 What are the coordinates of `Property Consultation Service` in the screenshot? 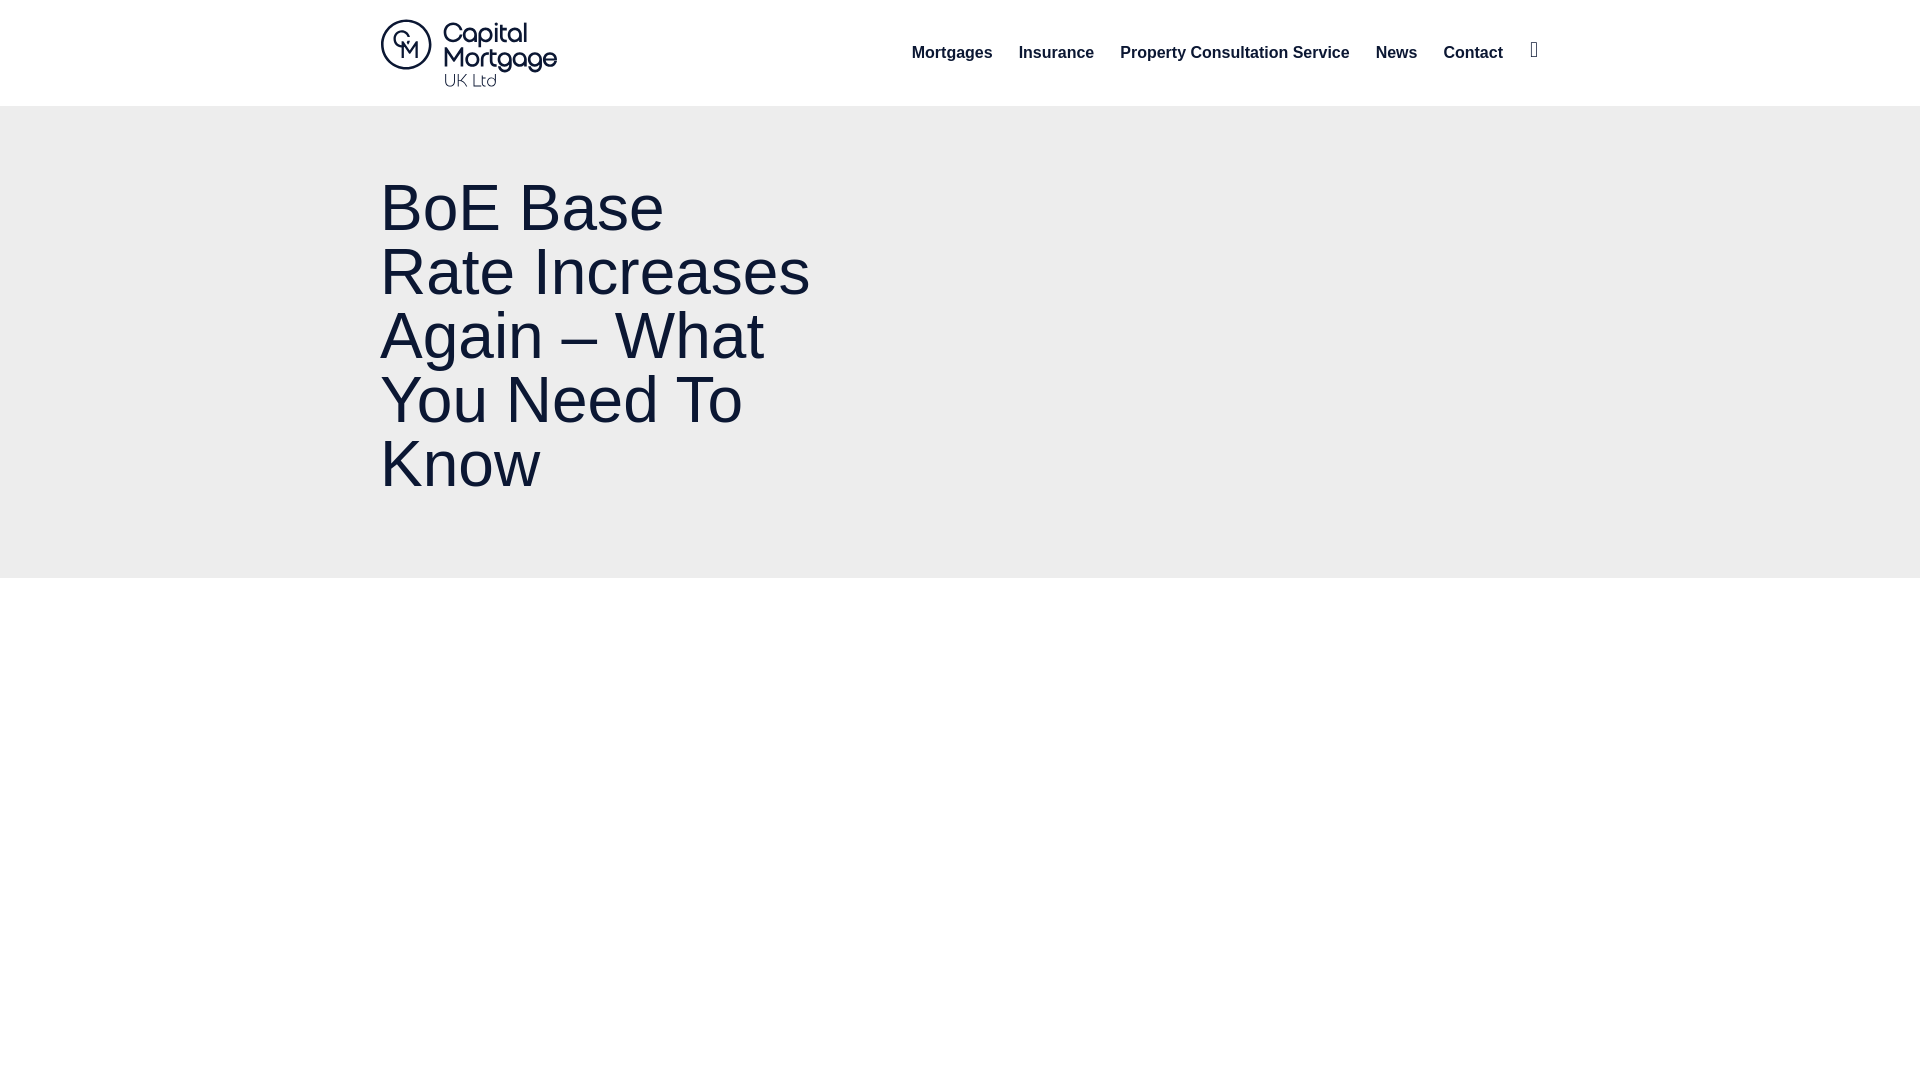 It's located at (1234, 52).